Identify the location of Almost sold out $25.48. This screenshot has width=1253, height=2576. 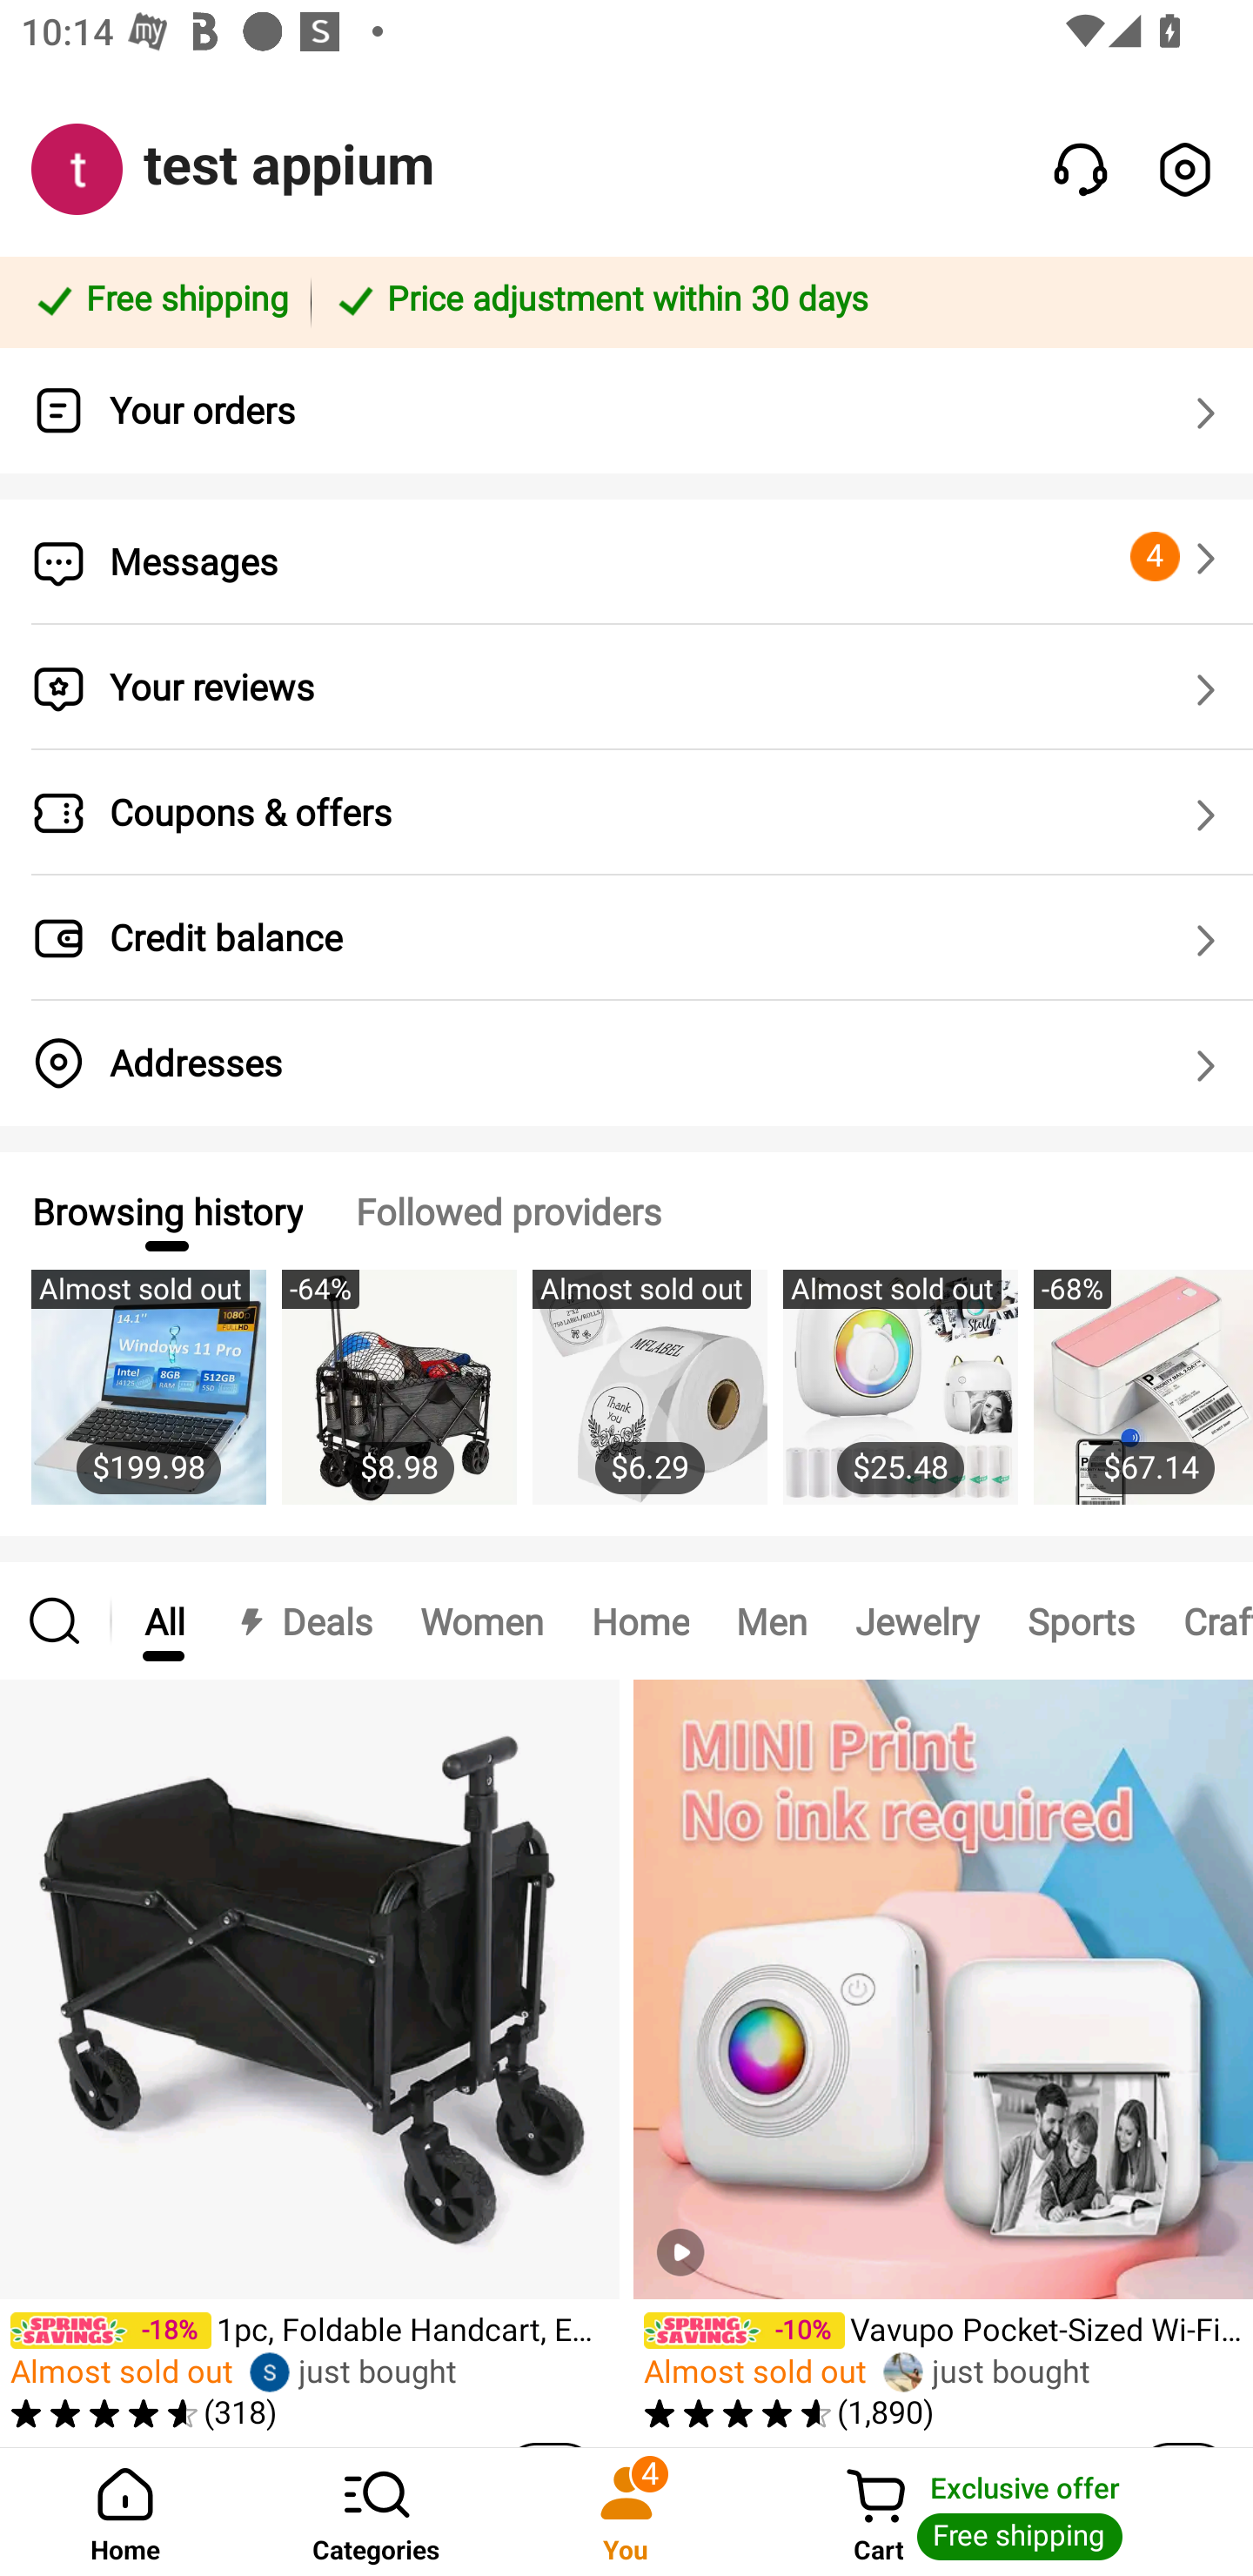
(900, 1403).